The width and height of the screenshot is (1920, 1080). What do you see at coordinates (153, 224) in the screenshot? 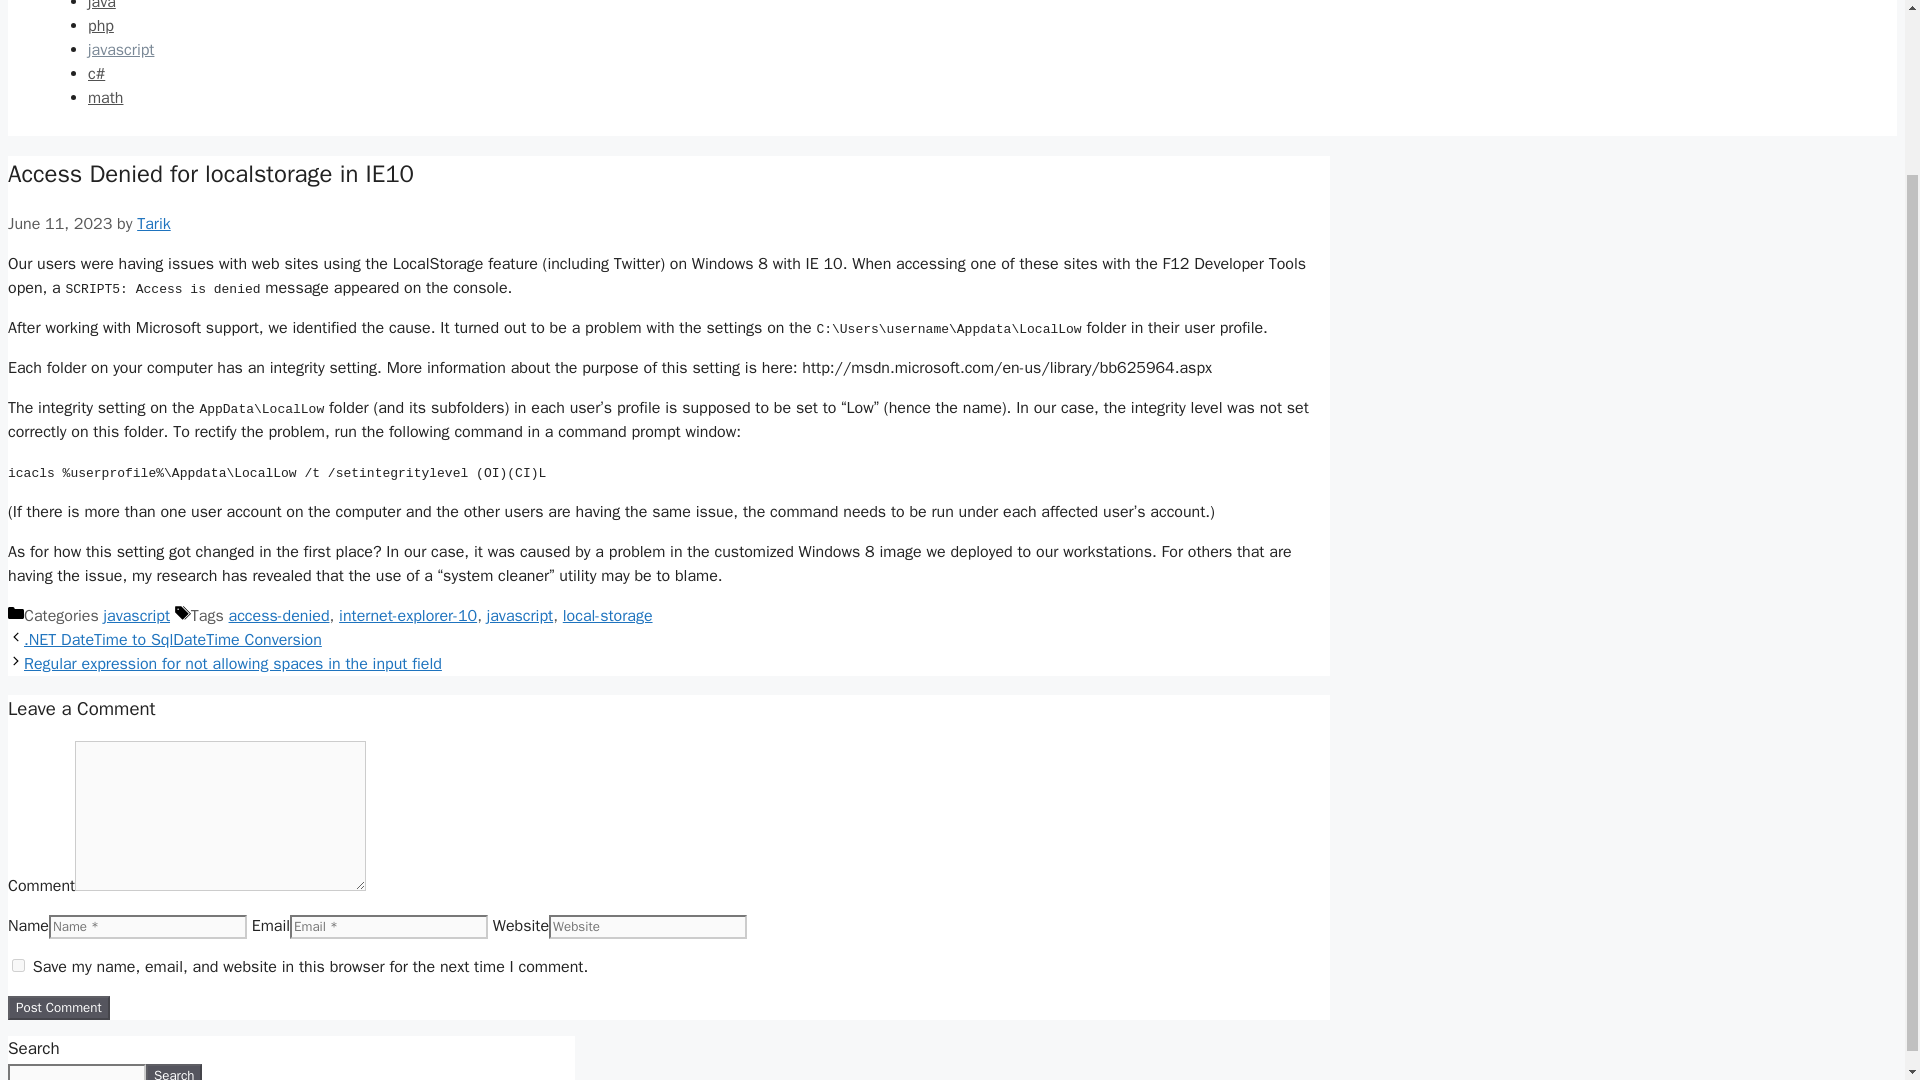
I see `View all posts by Tarik` at bounding box center [153, 224].